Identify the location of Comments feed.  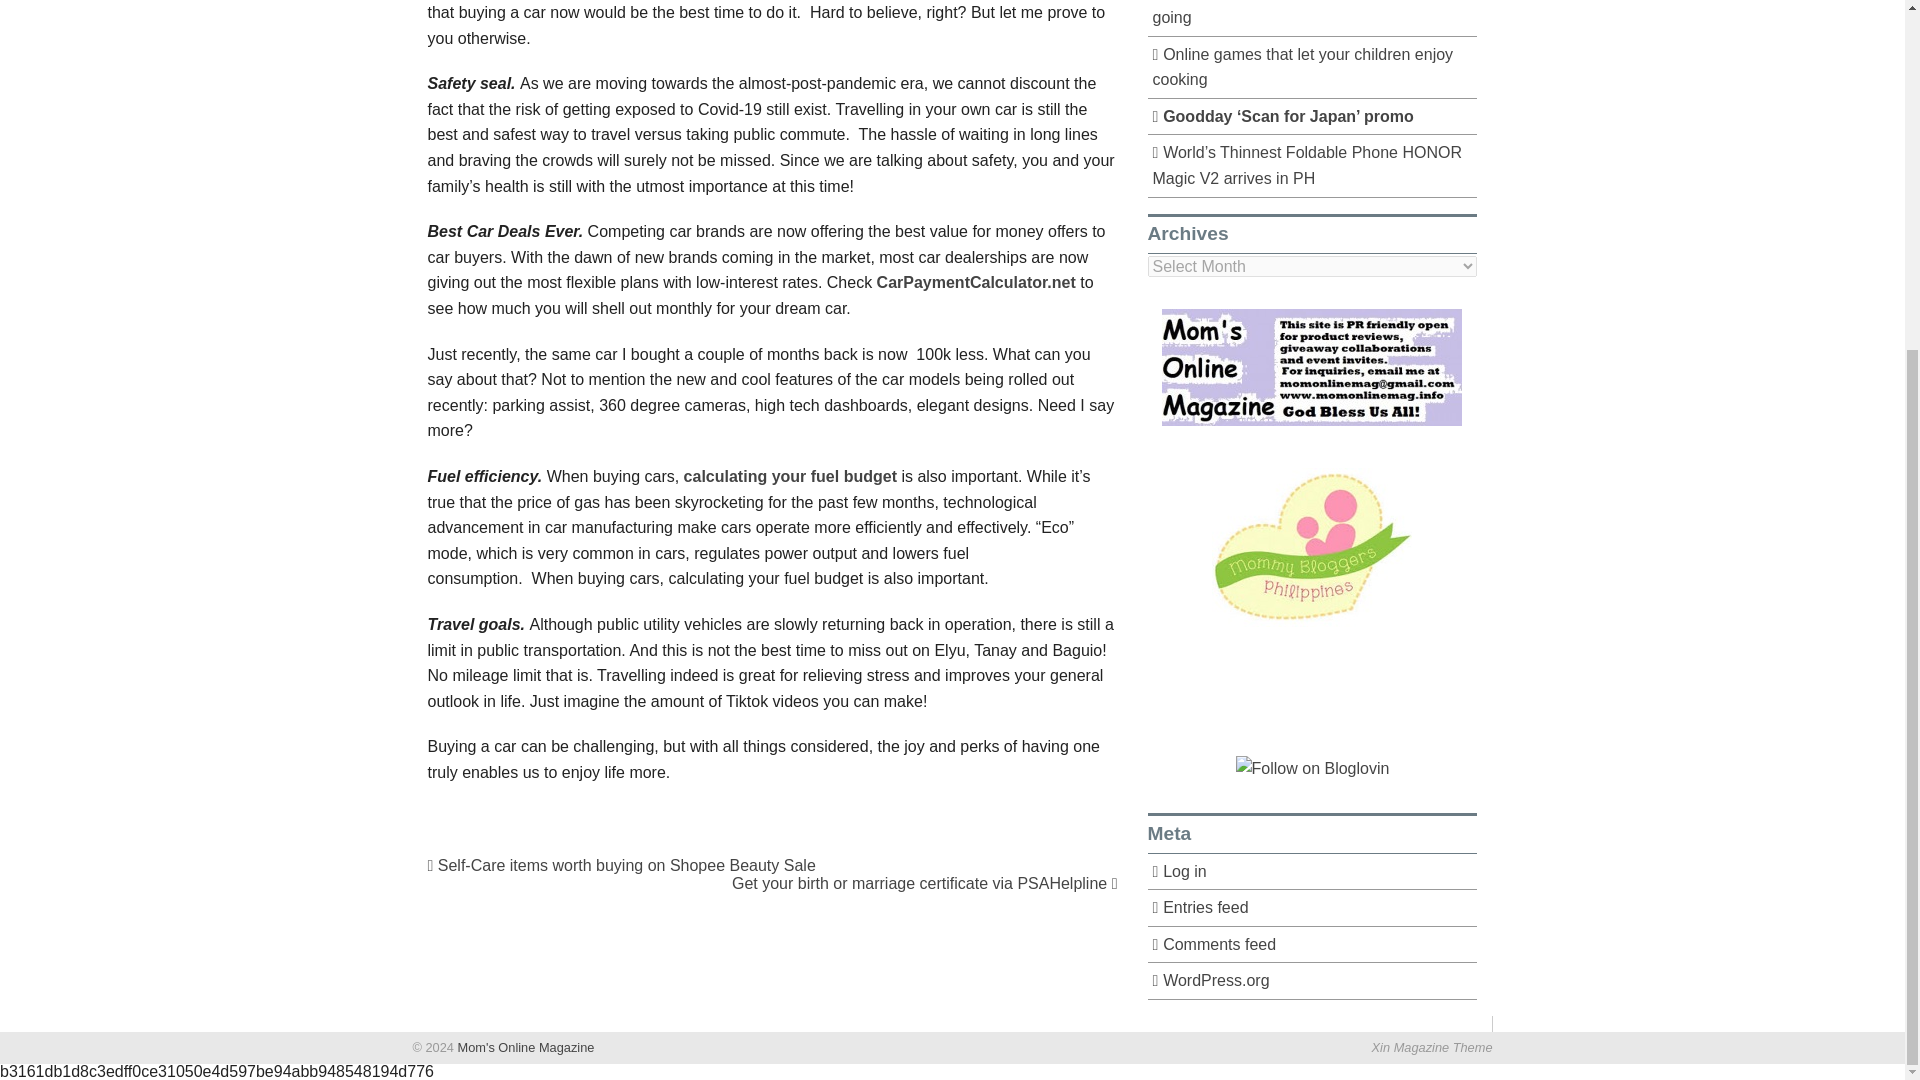
(1313, 945).